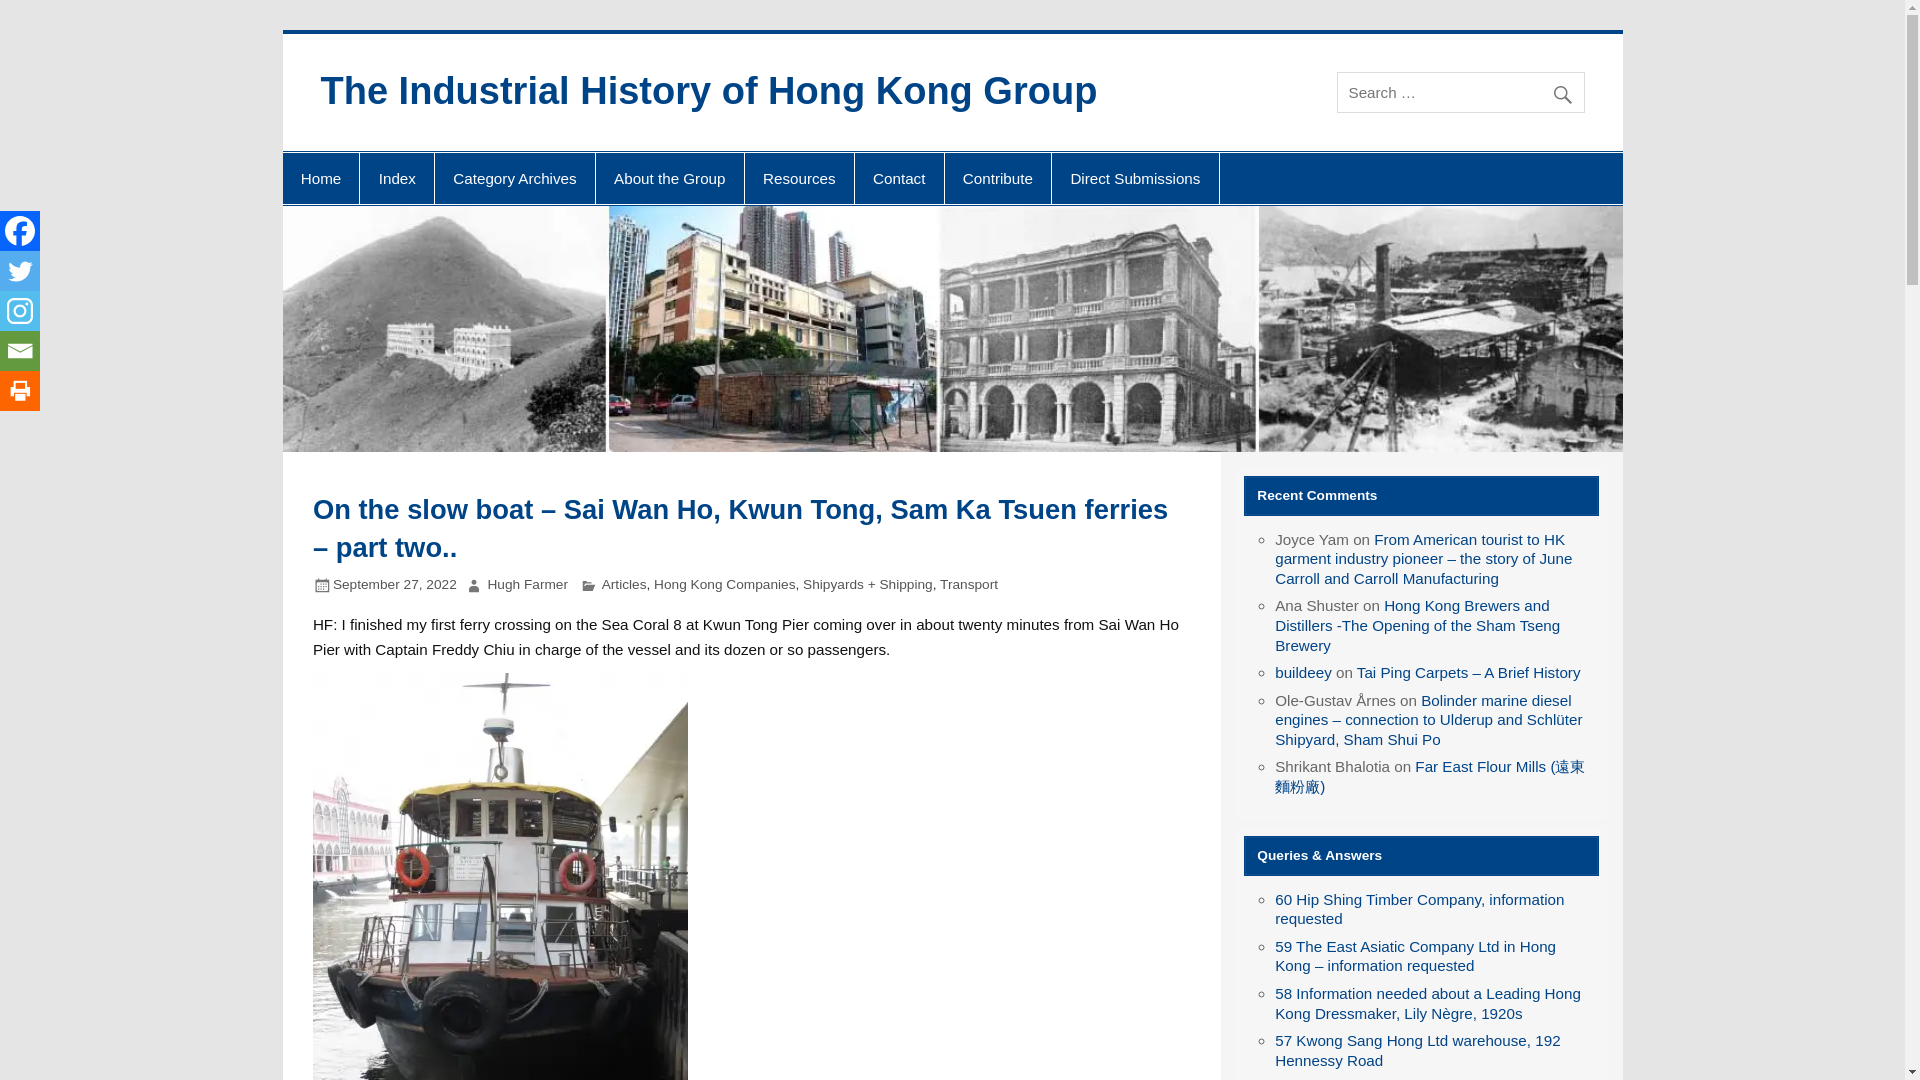  Describe the element at coordinates (396, 179) in the screenshot. I see `Index` at that location.